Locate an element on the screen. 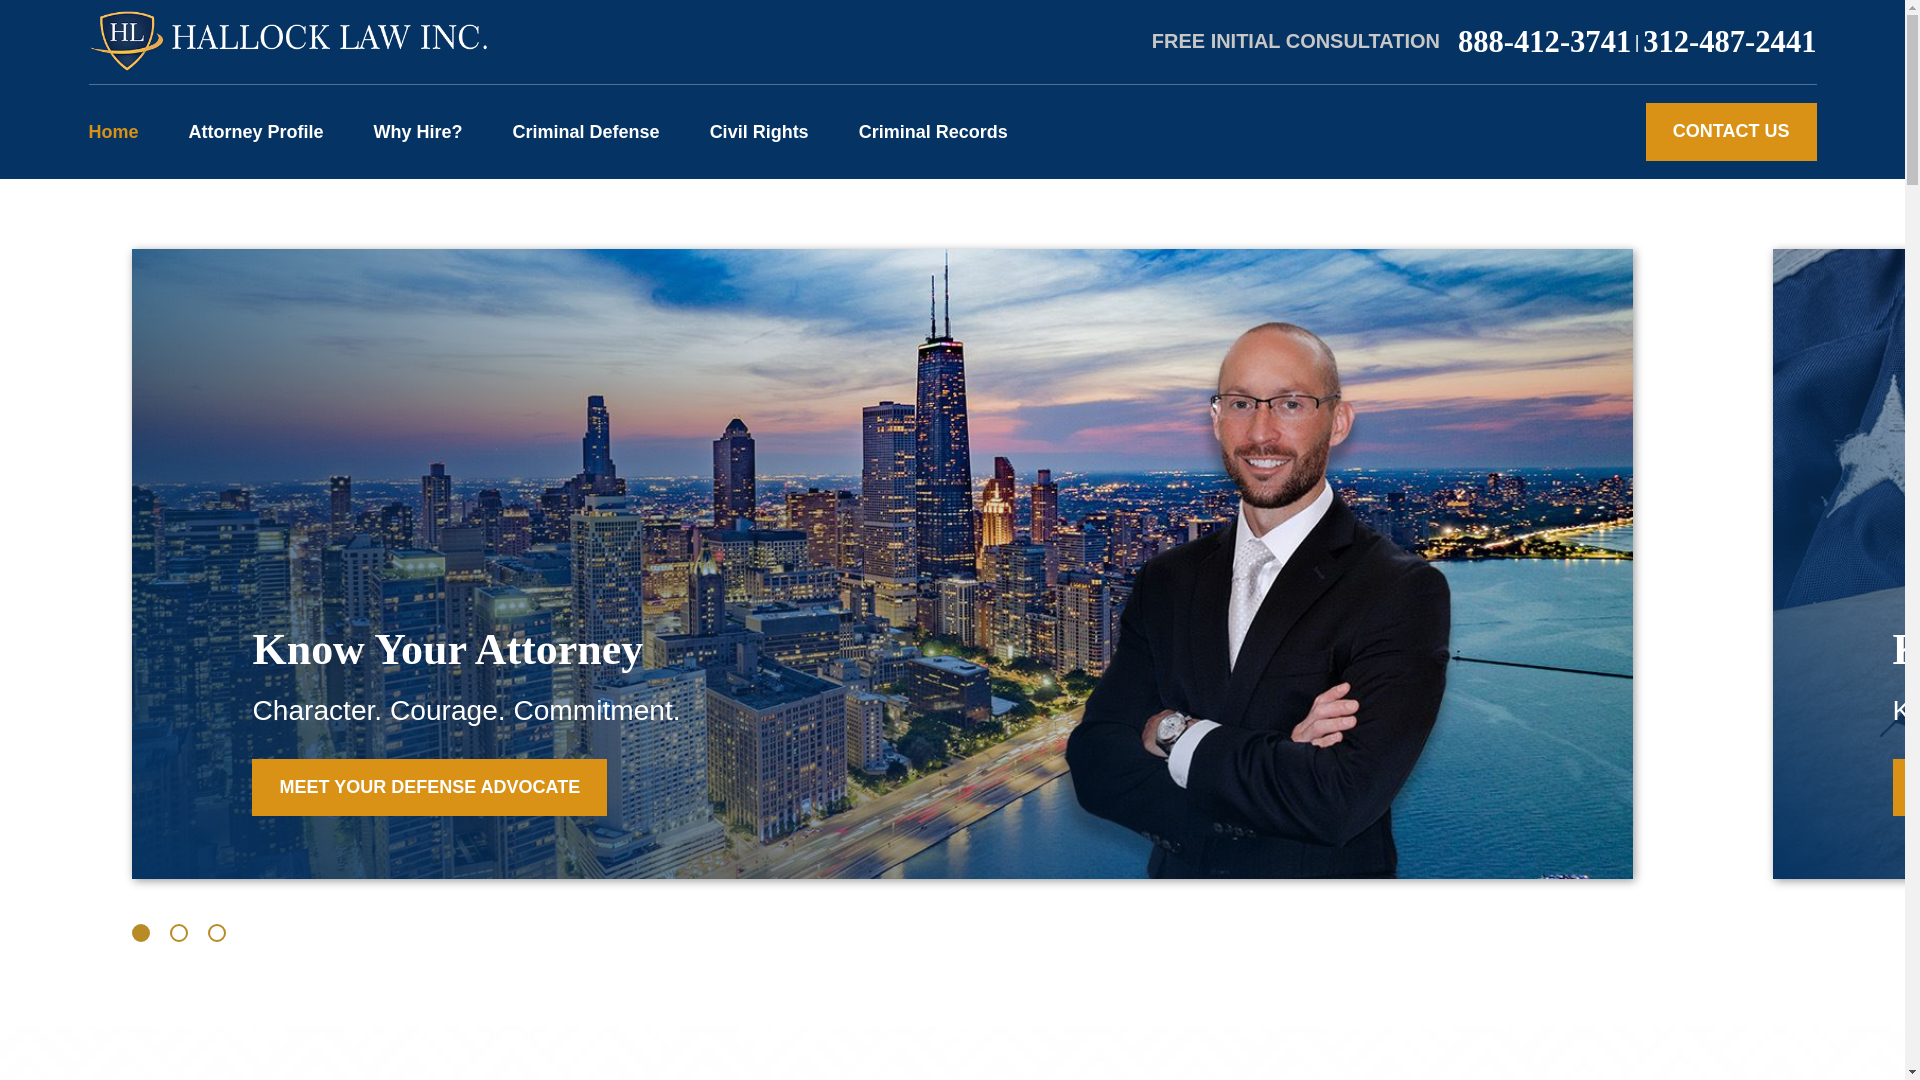  View Item 3 is located at coordinates (216, 932).